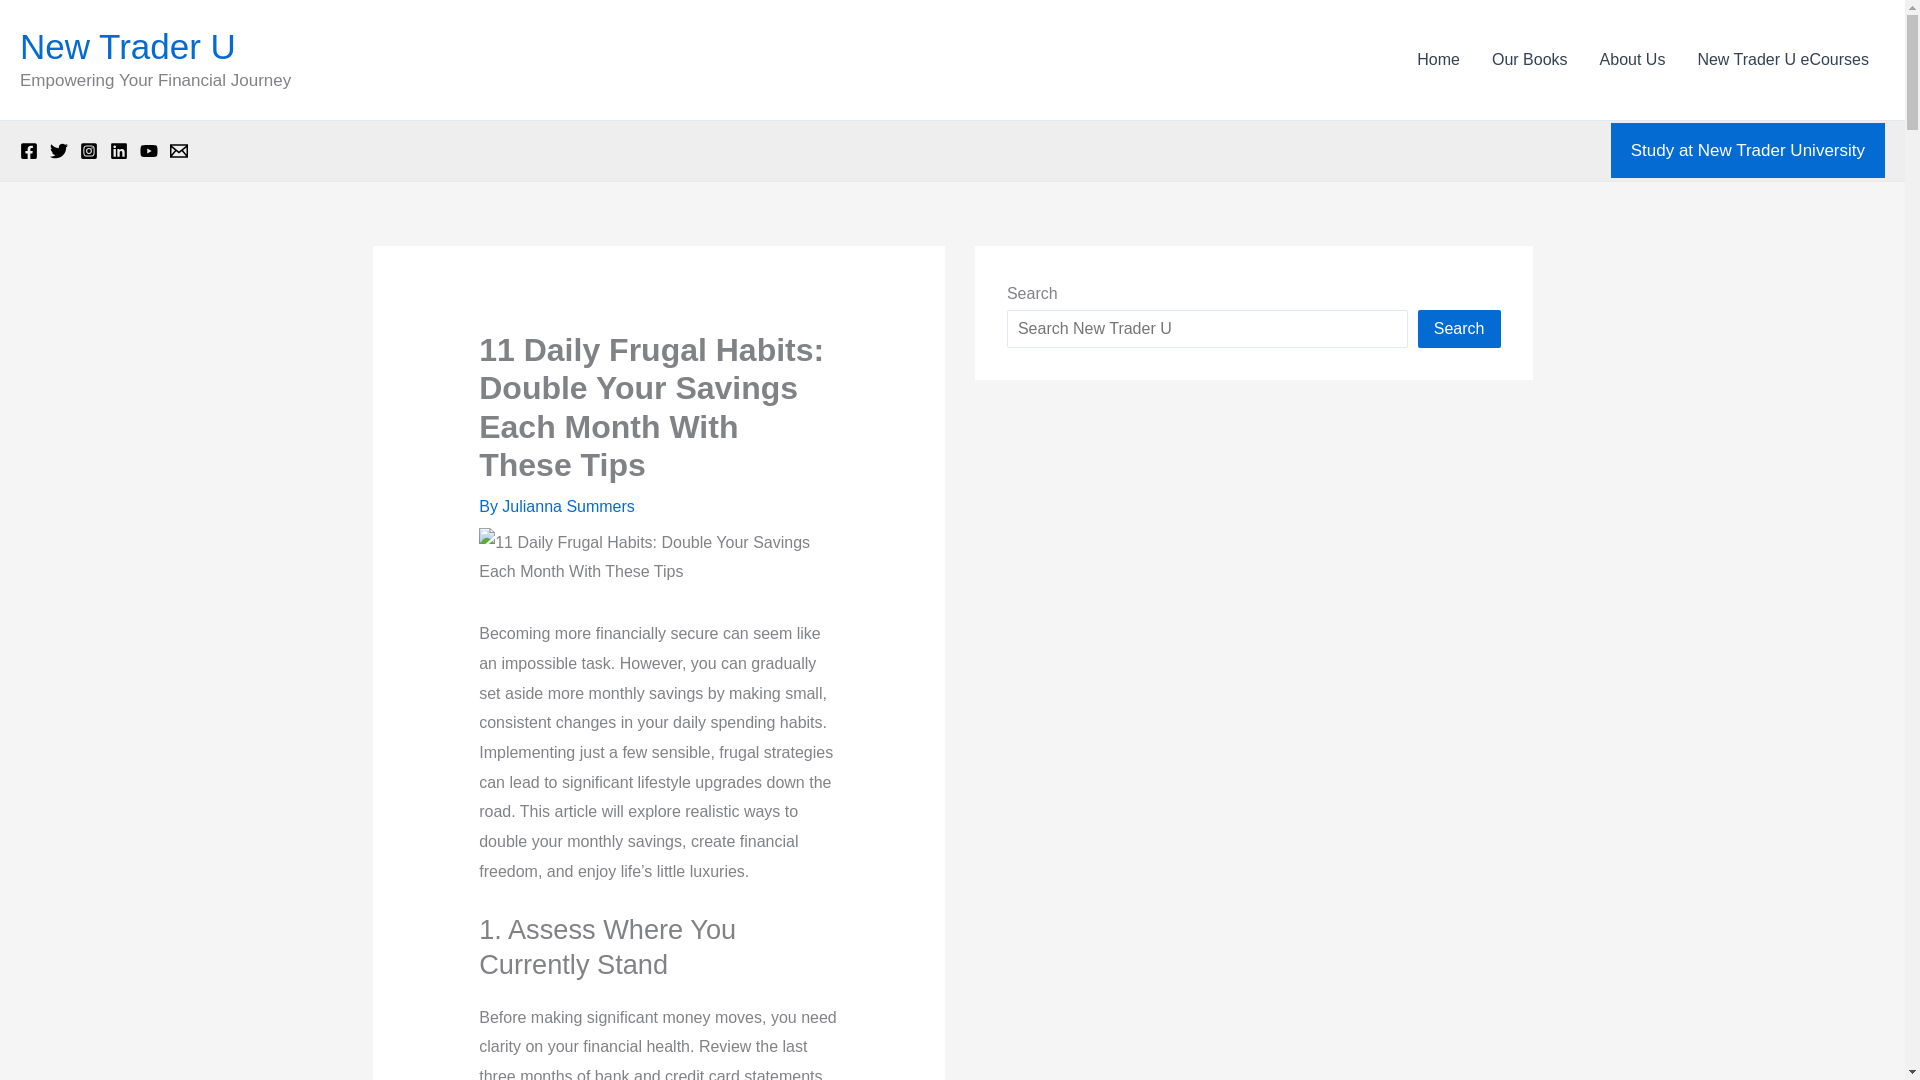 The width and height of the screenshot is (1920, 1080). Describe the element at coordinates (1530, 60) in the screenshot. I see `Our Books` at that location.